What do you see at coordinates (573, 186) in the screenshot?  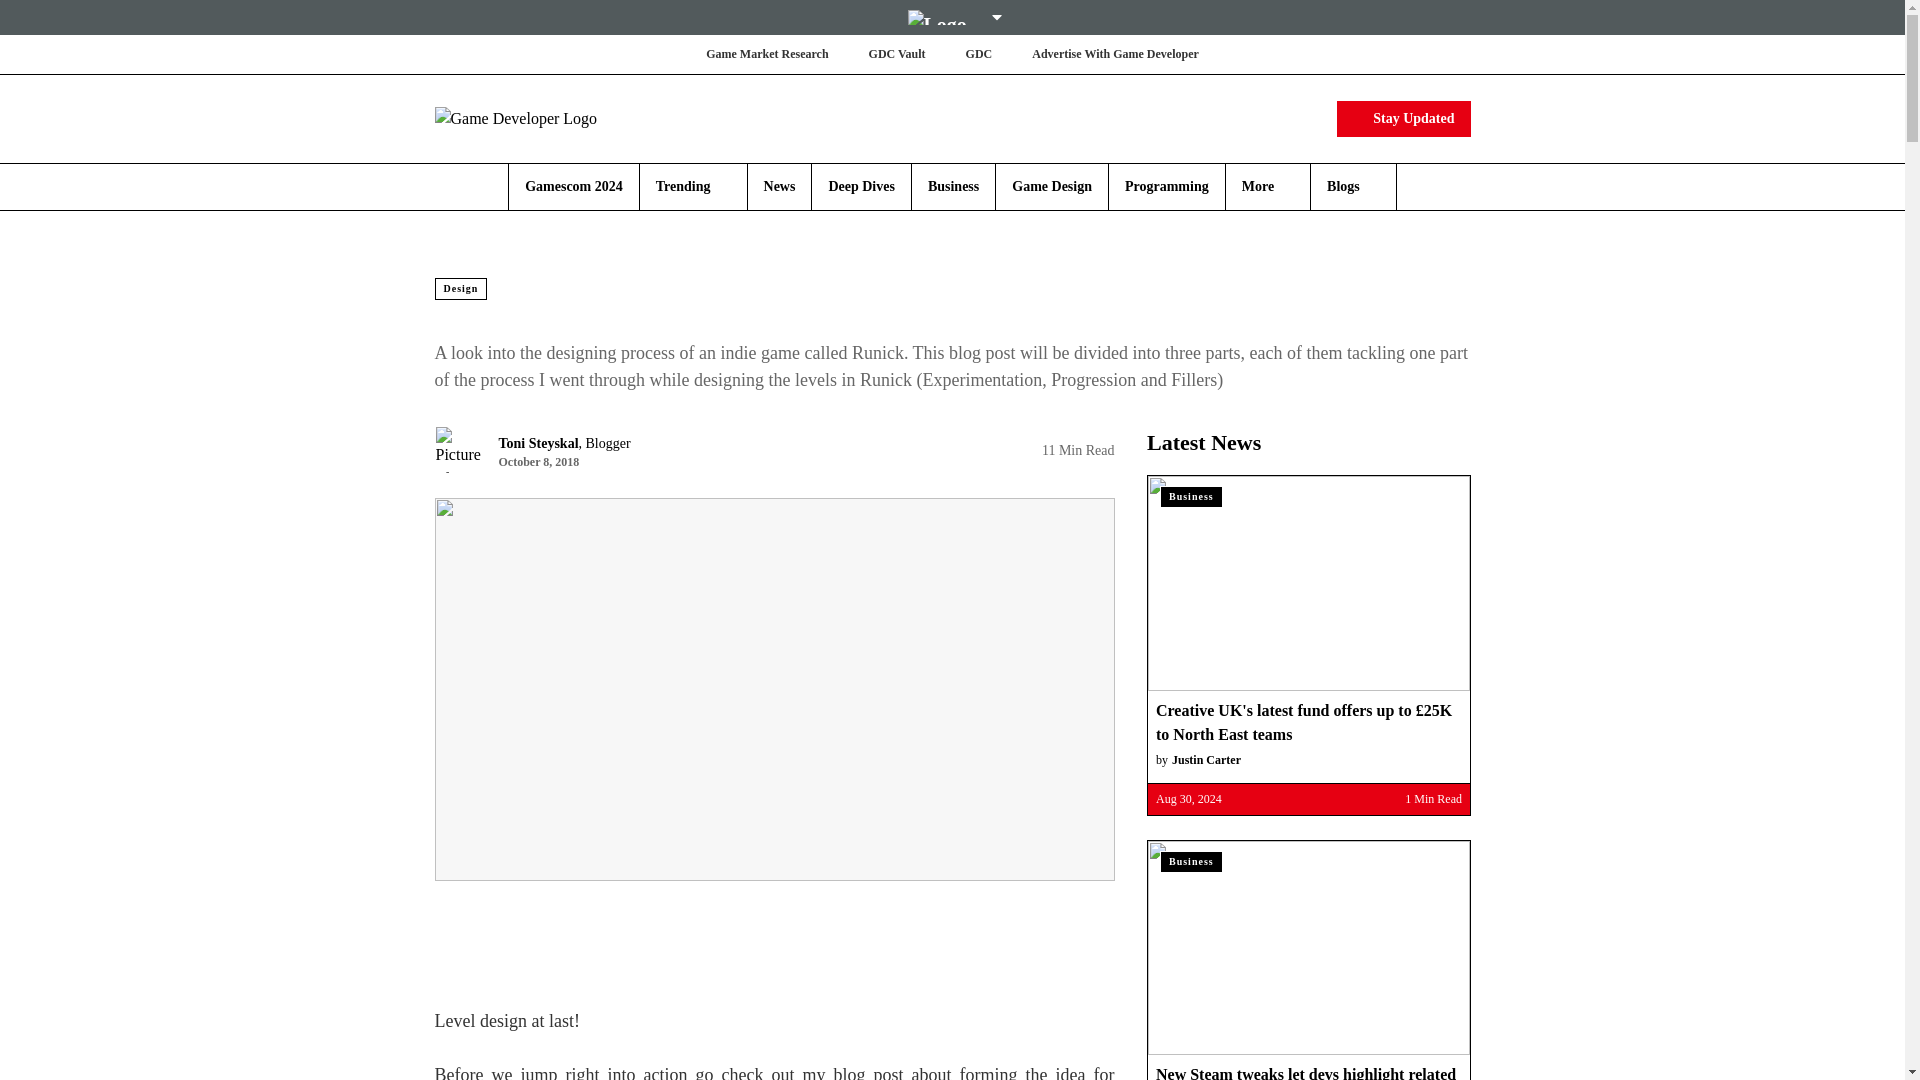 I see `Gamescom 2024` at bounding box center [573, 186].